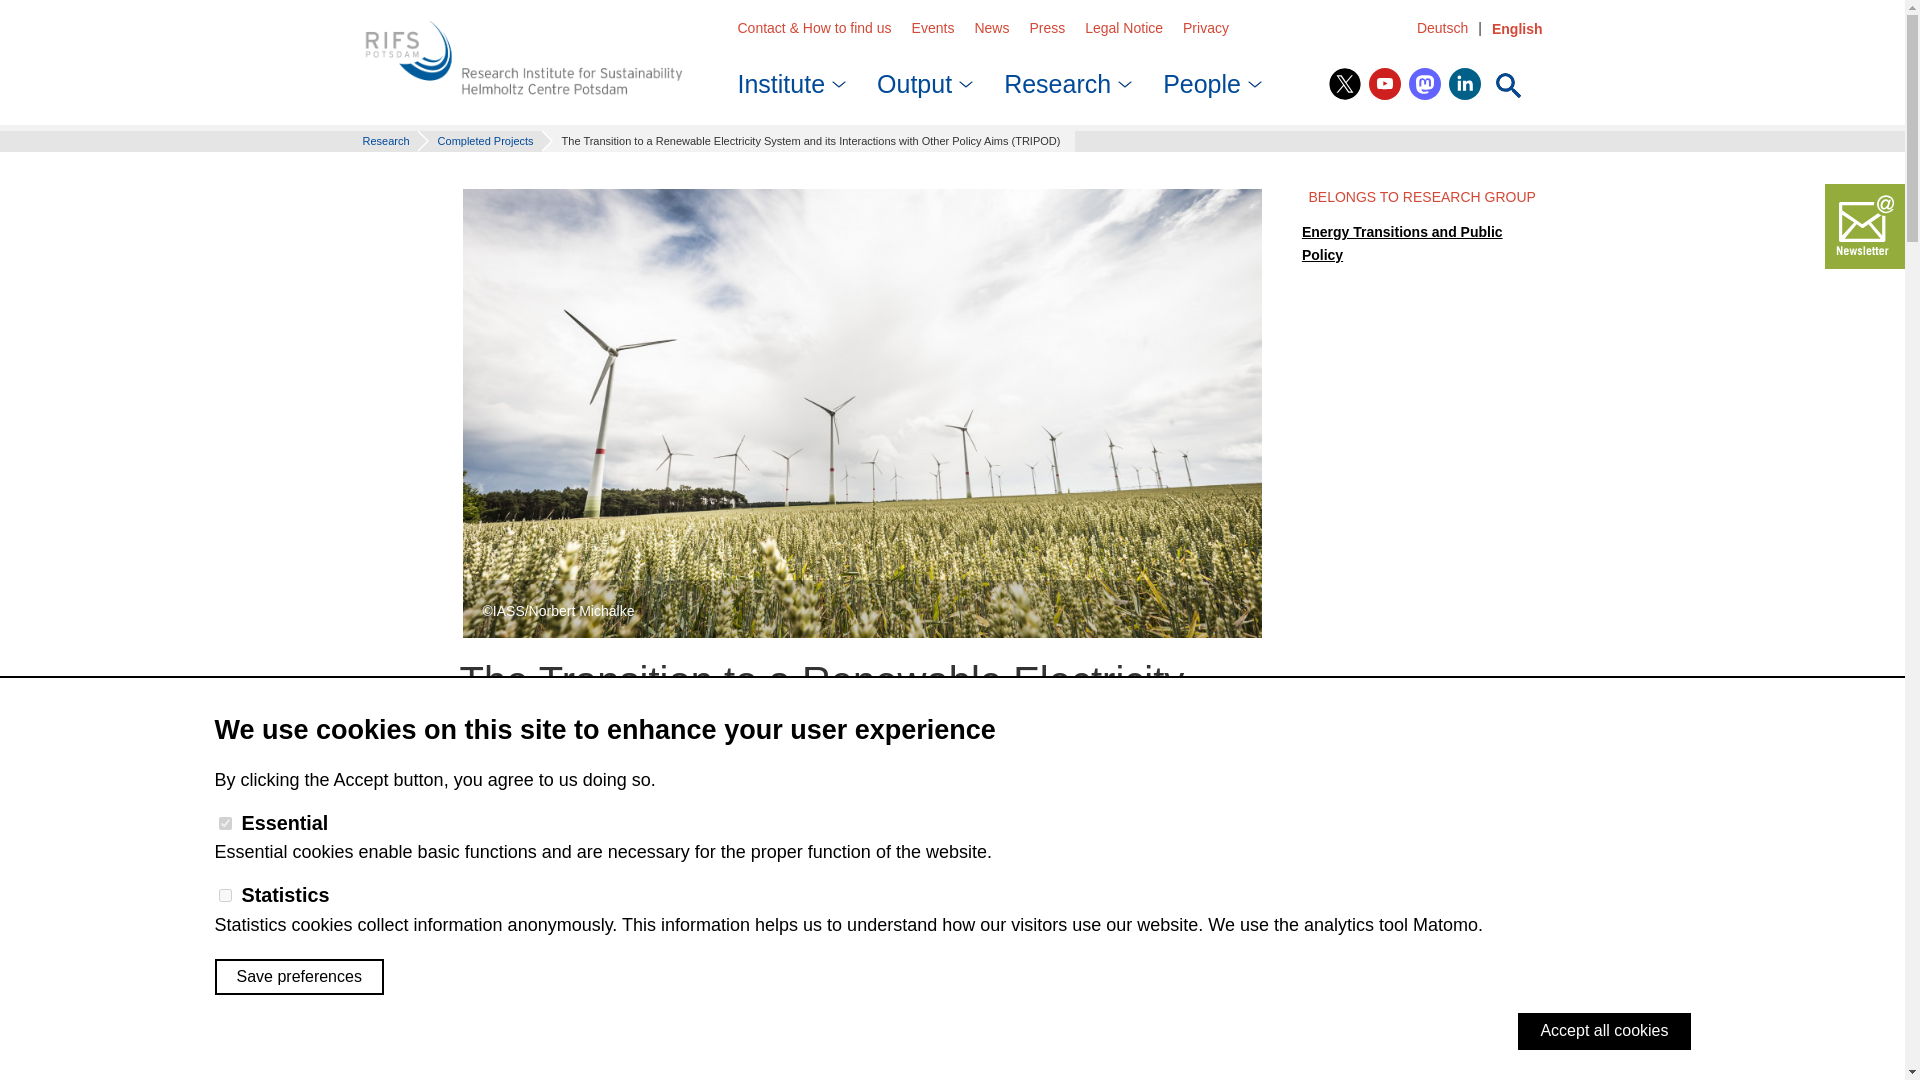 Image resolution: width=1920 pixels, height=1080 pixels. What do you see at coordinates (788, 78) in the screenshot?
I see `Institute` at bounding box center [788, 78].